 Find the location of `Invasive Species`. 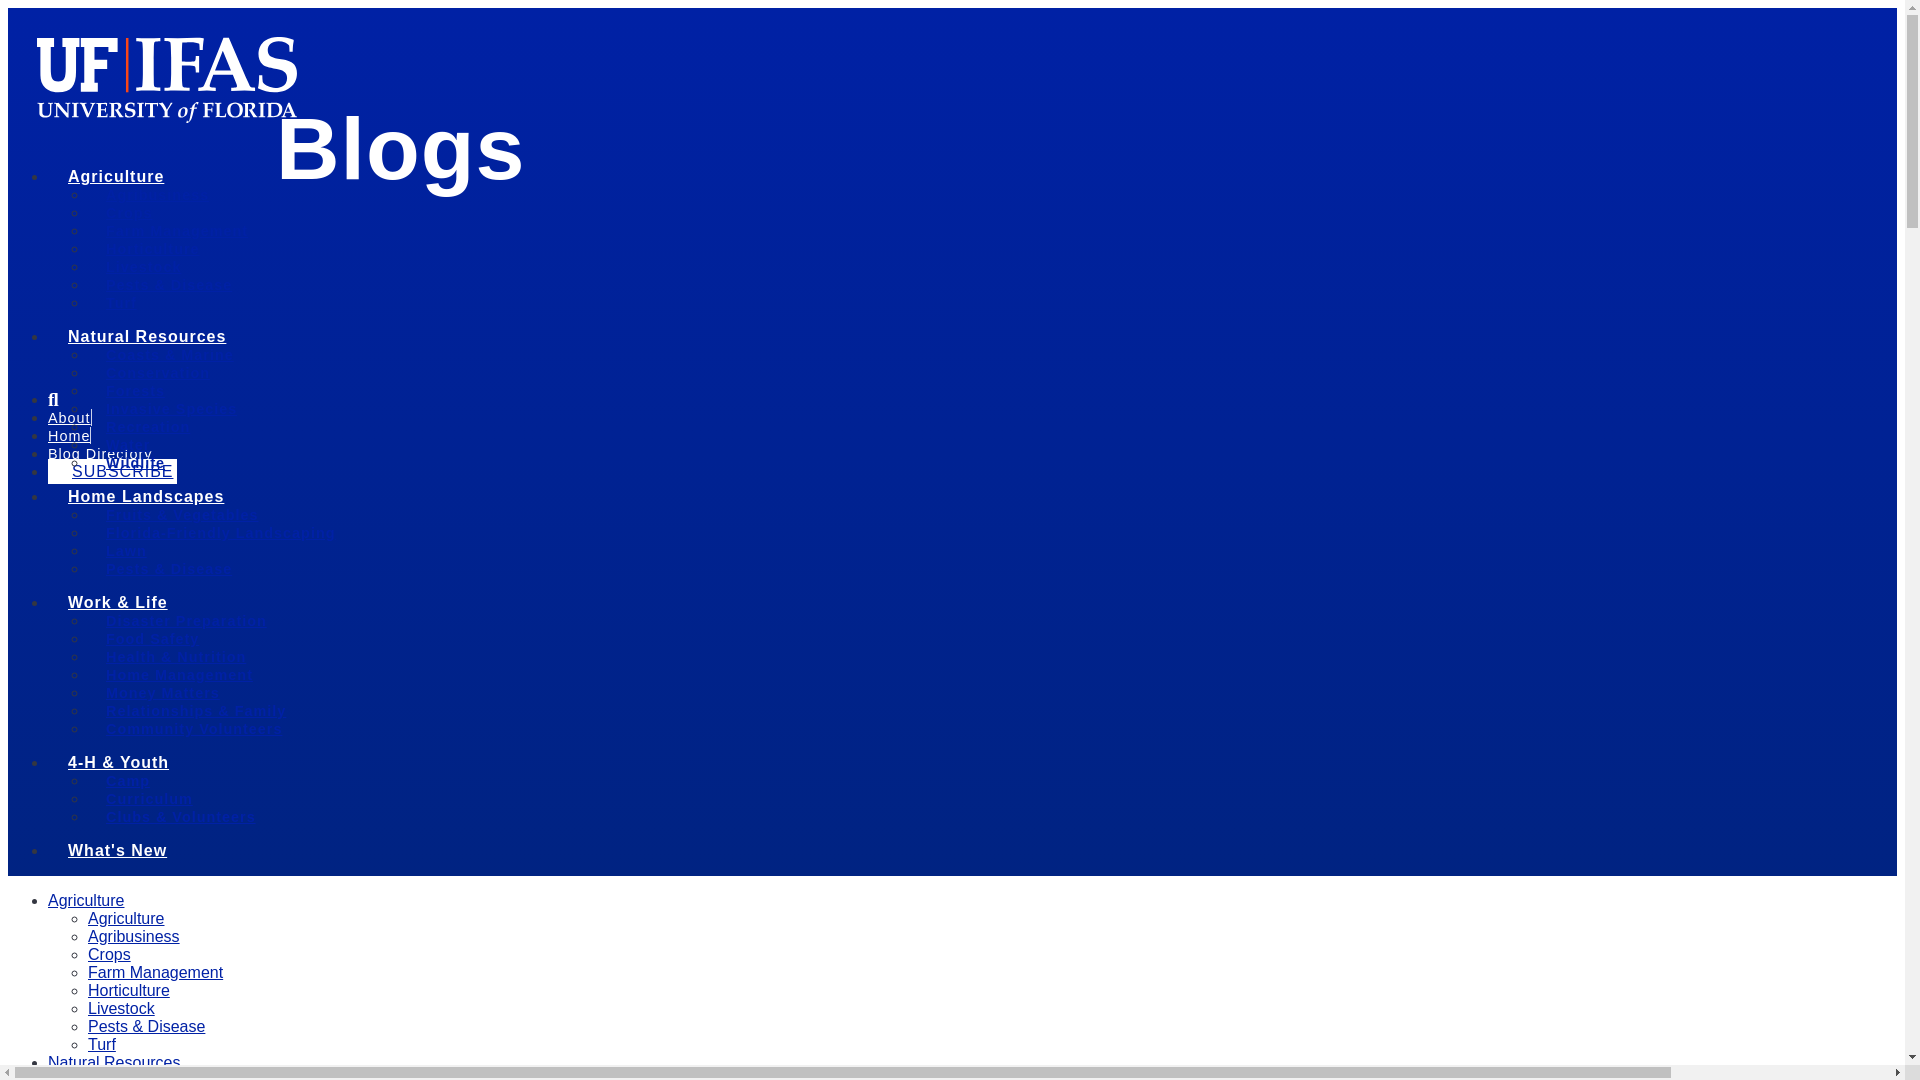

Invasive Species is located at coordinates (170, 410).